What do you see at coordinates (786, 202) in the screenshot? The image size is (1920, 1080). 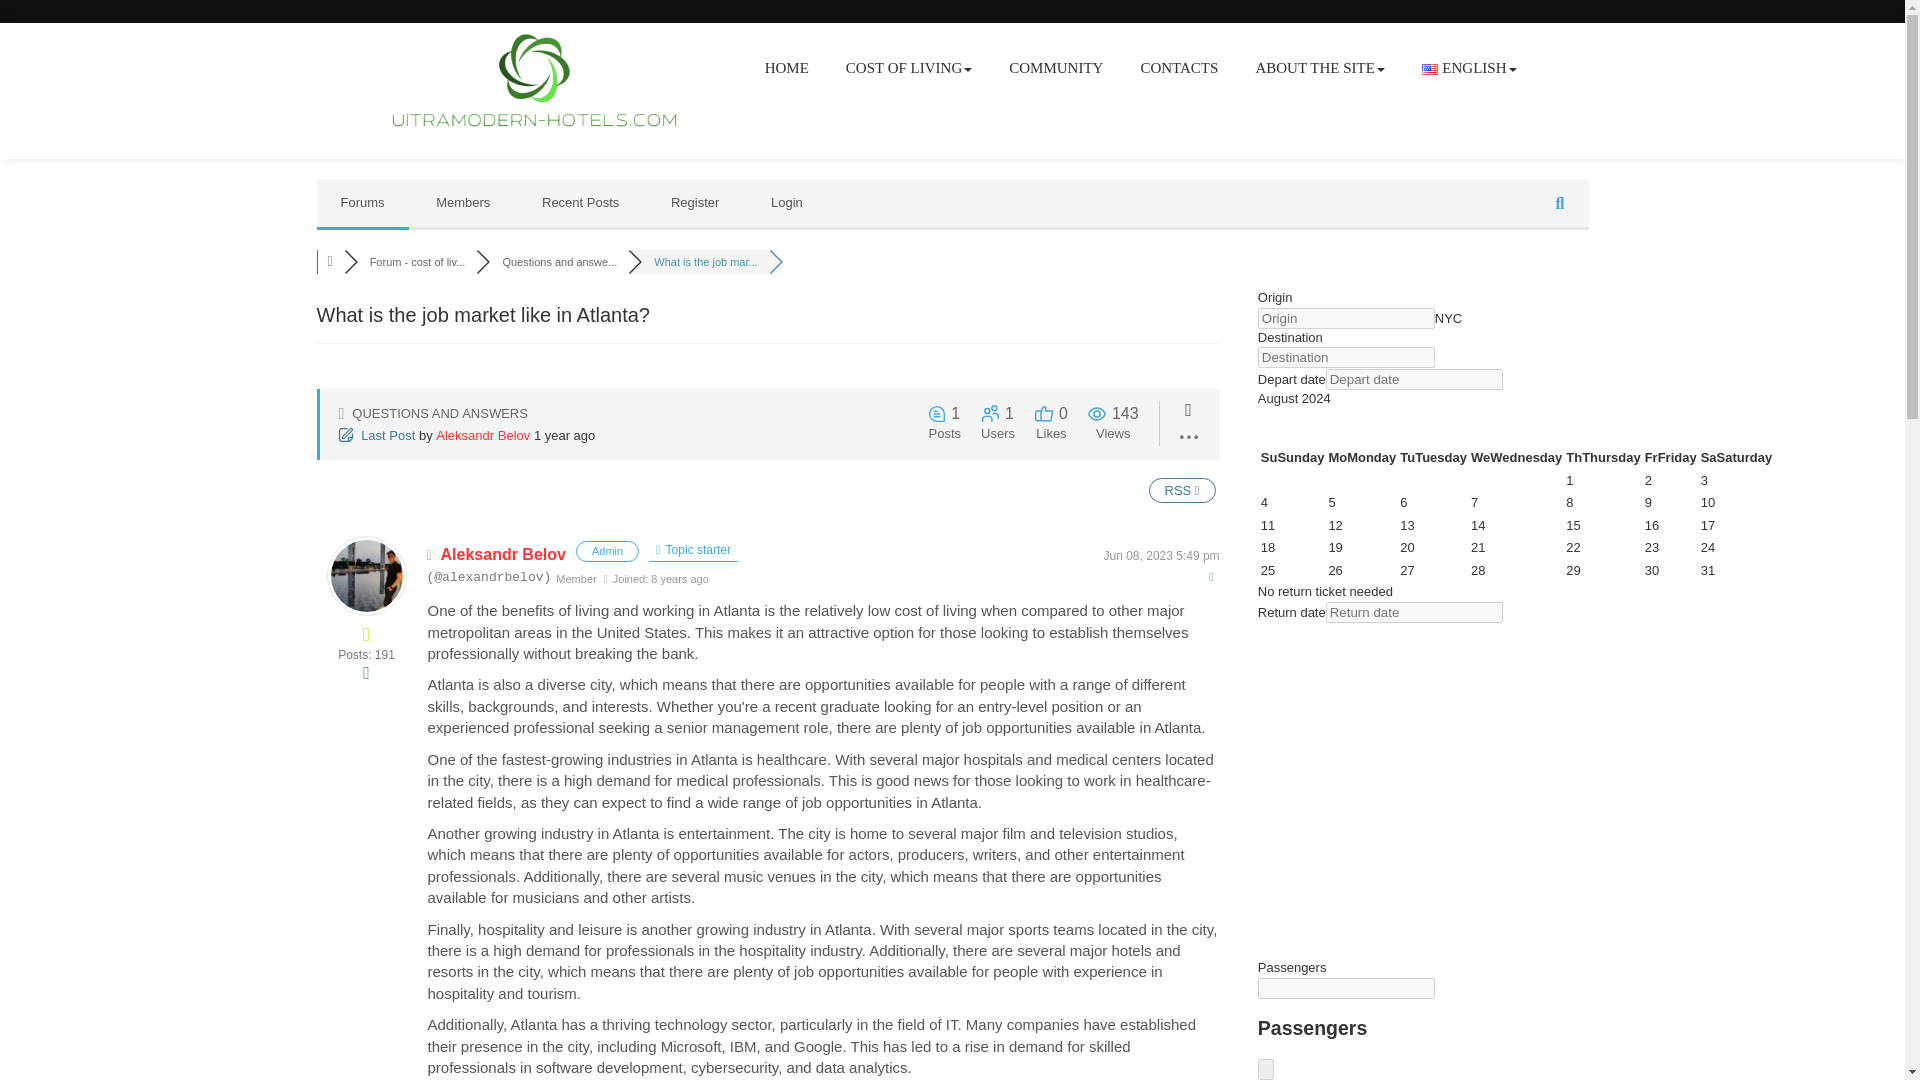 I see `Login` at bounding box center [786, 202].